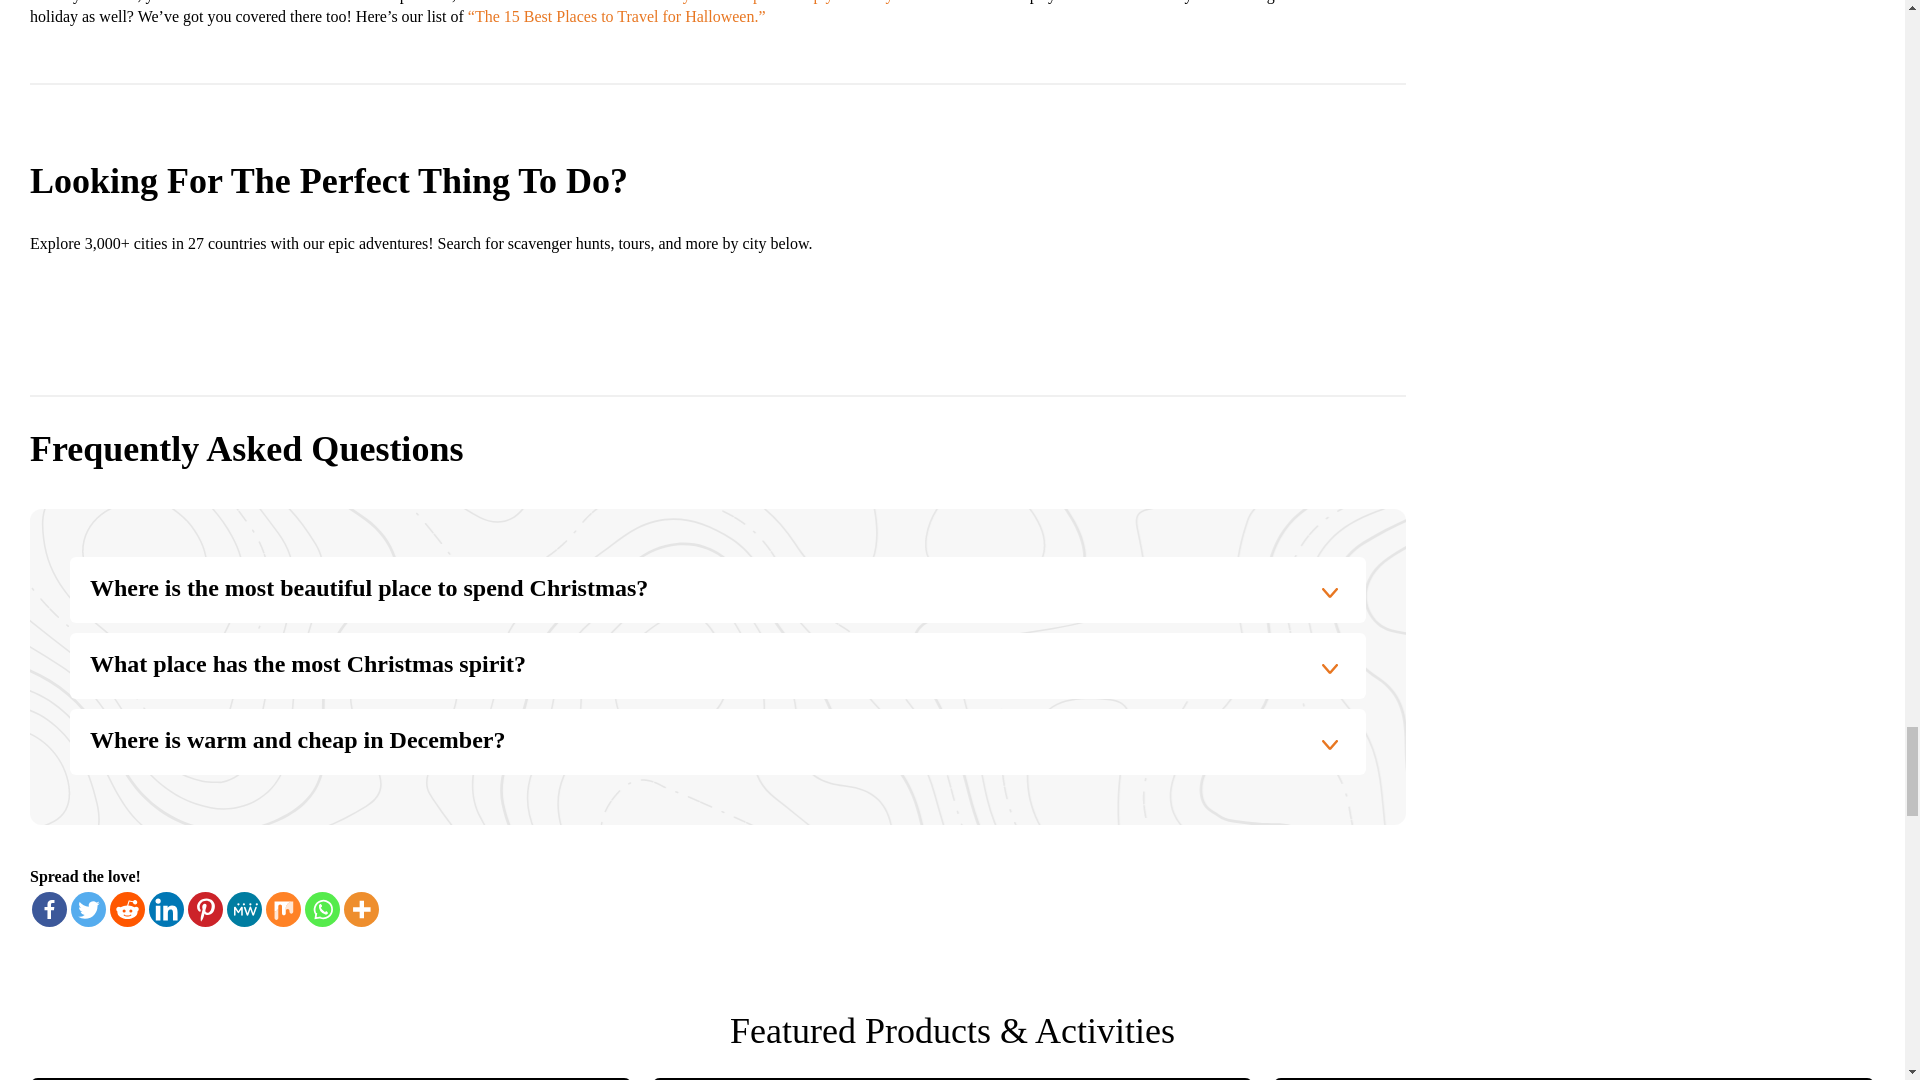 The width and height of the screenshot is (1920, 1080). I want to click on MeWe, so click(244, 909).